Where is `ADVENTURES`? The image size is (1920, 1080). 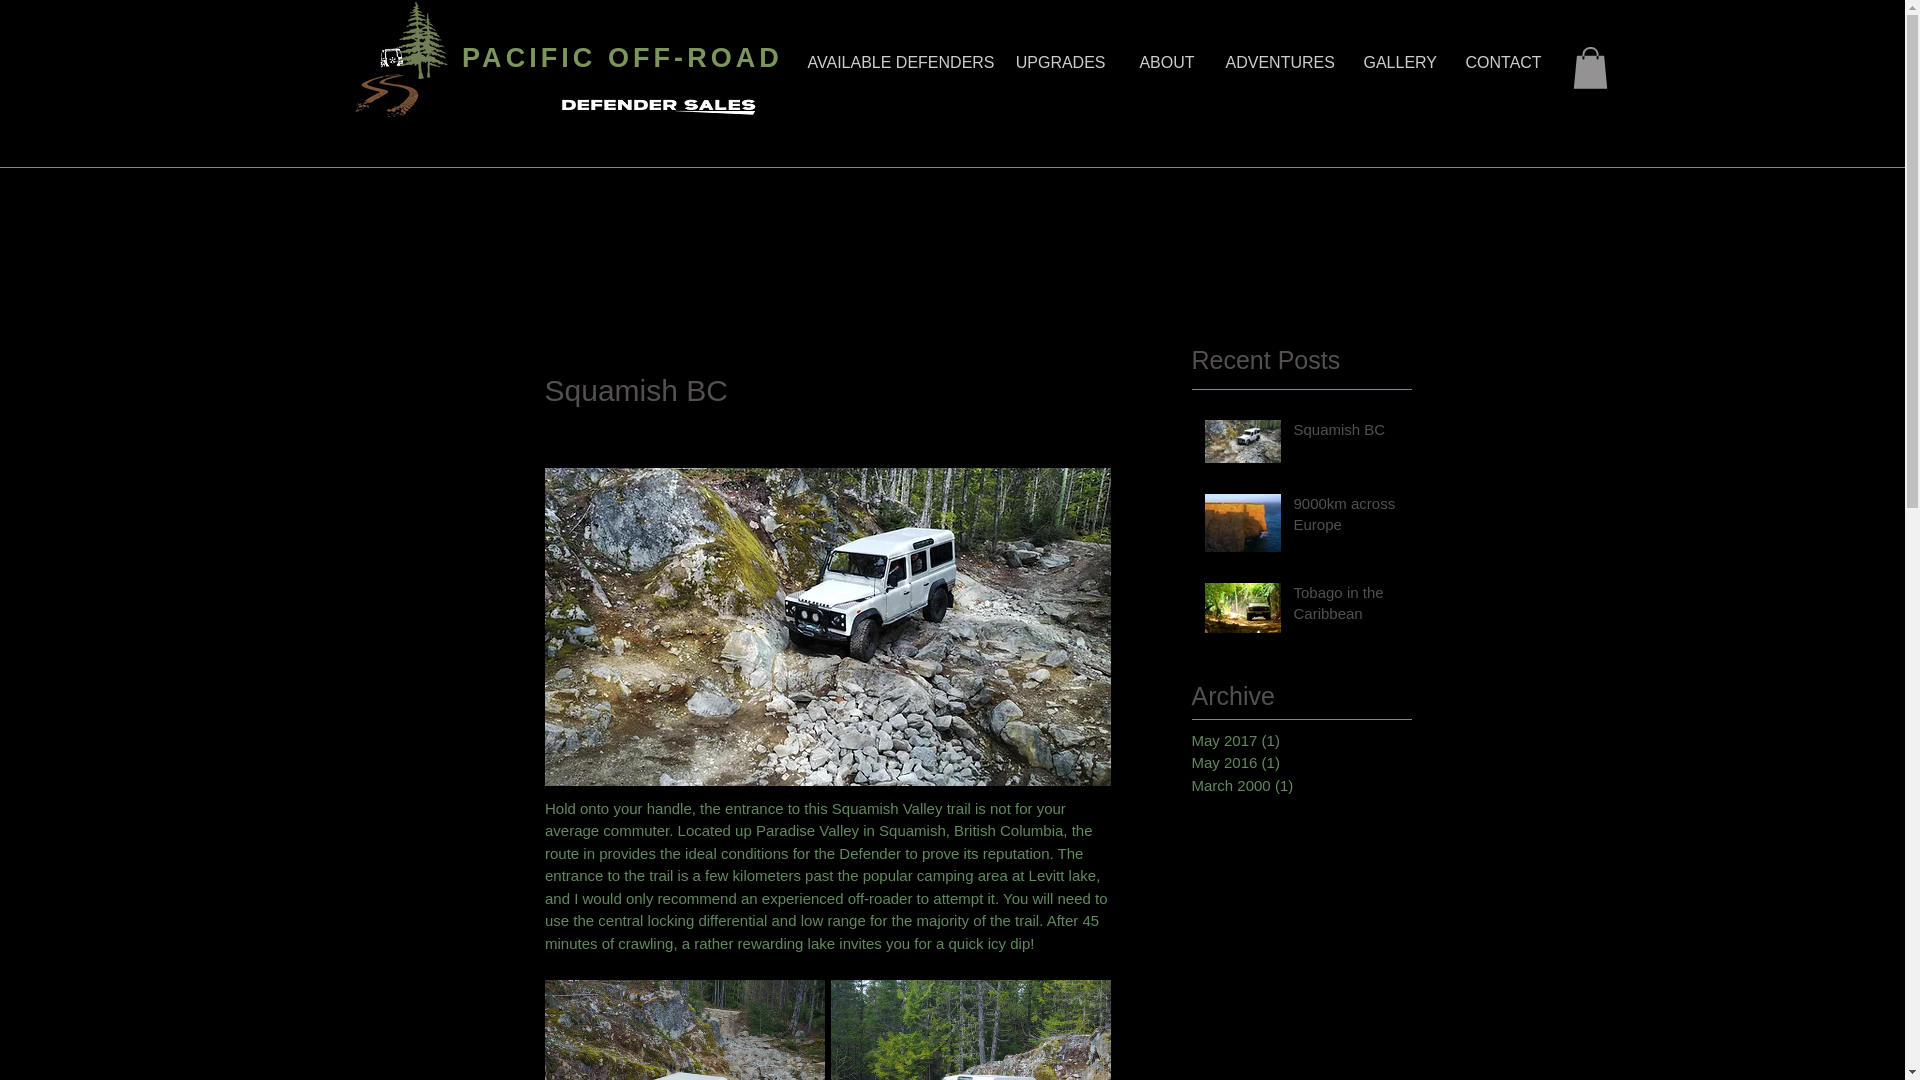
ADVENTURES is located at coordinates (1278, 62).